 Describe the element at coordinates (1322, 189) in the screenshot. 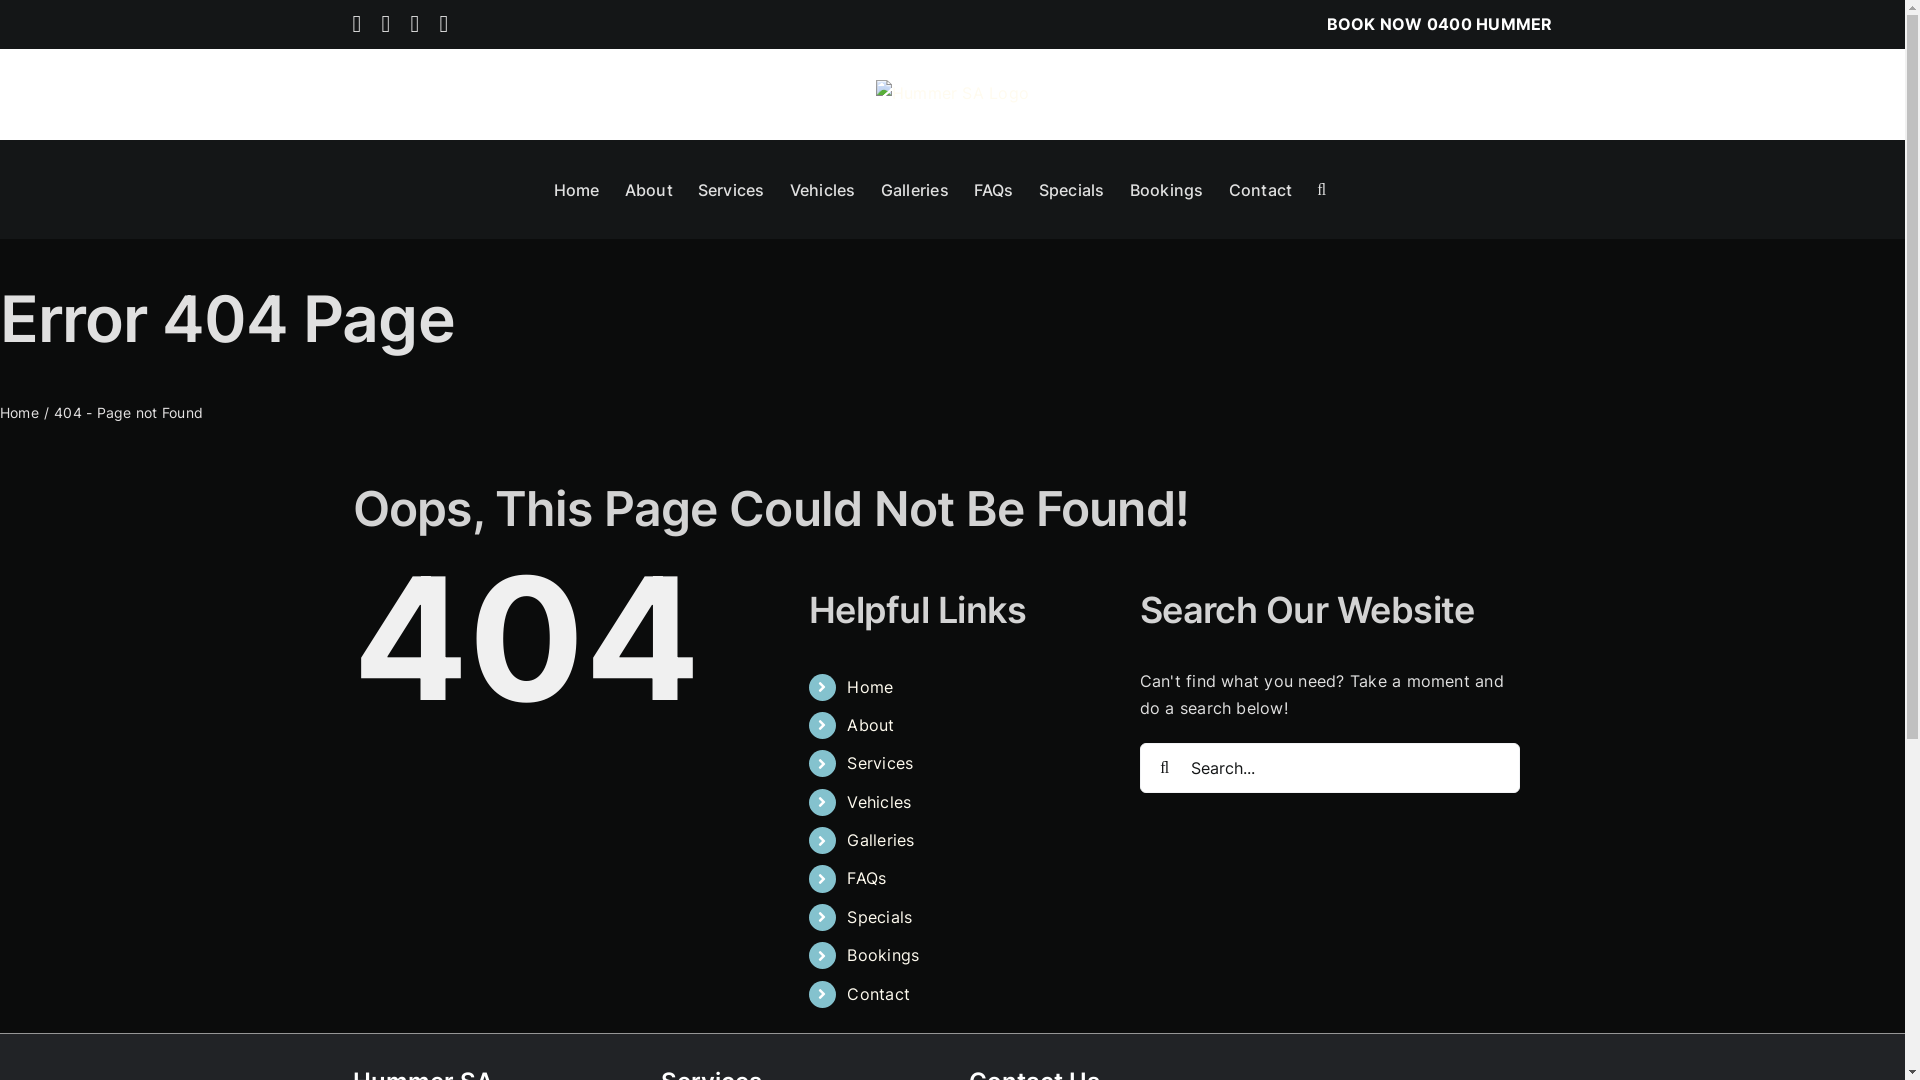

I see `Search` at that location.